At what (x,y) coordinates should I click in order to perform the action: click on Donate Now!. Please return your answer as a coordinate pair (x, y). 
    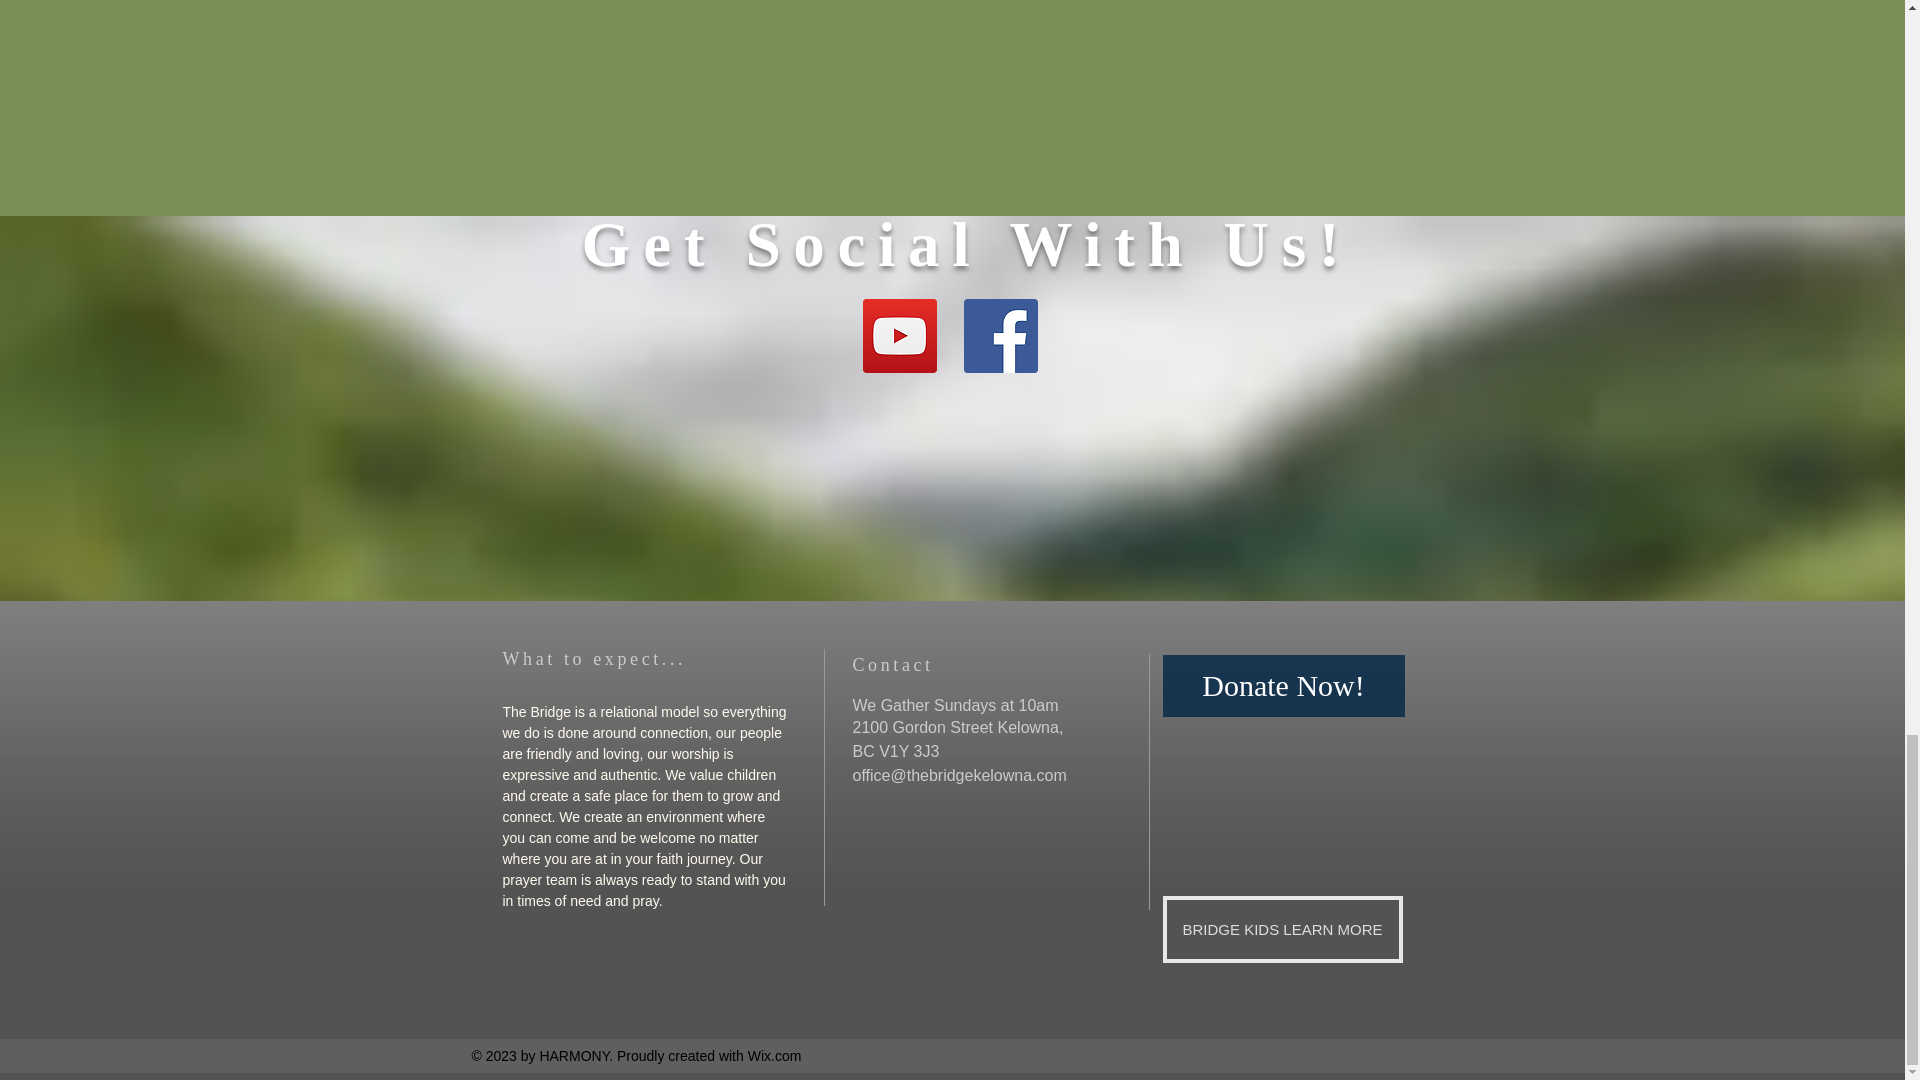
    Looking at the image, I should click on (1282, 686).